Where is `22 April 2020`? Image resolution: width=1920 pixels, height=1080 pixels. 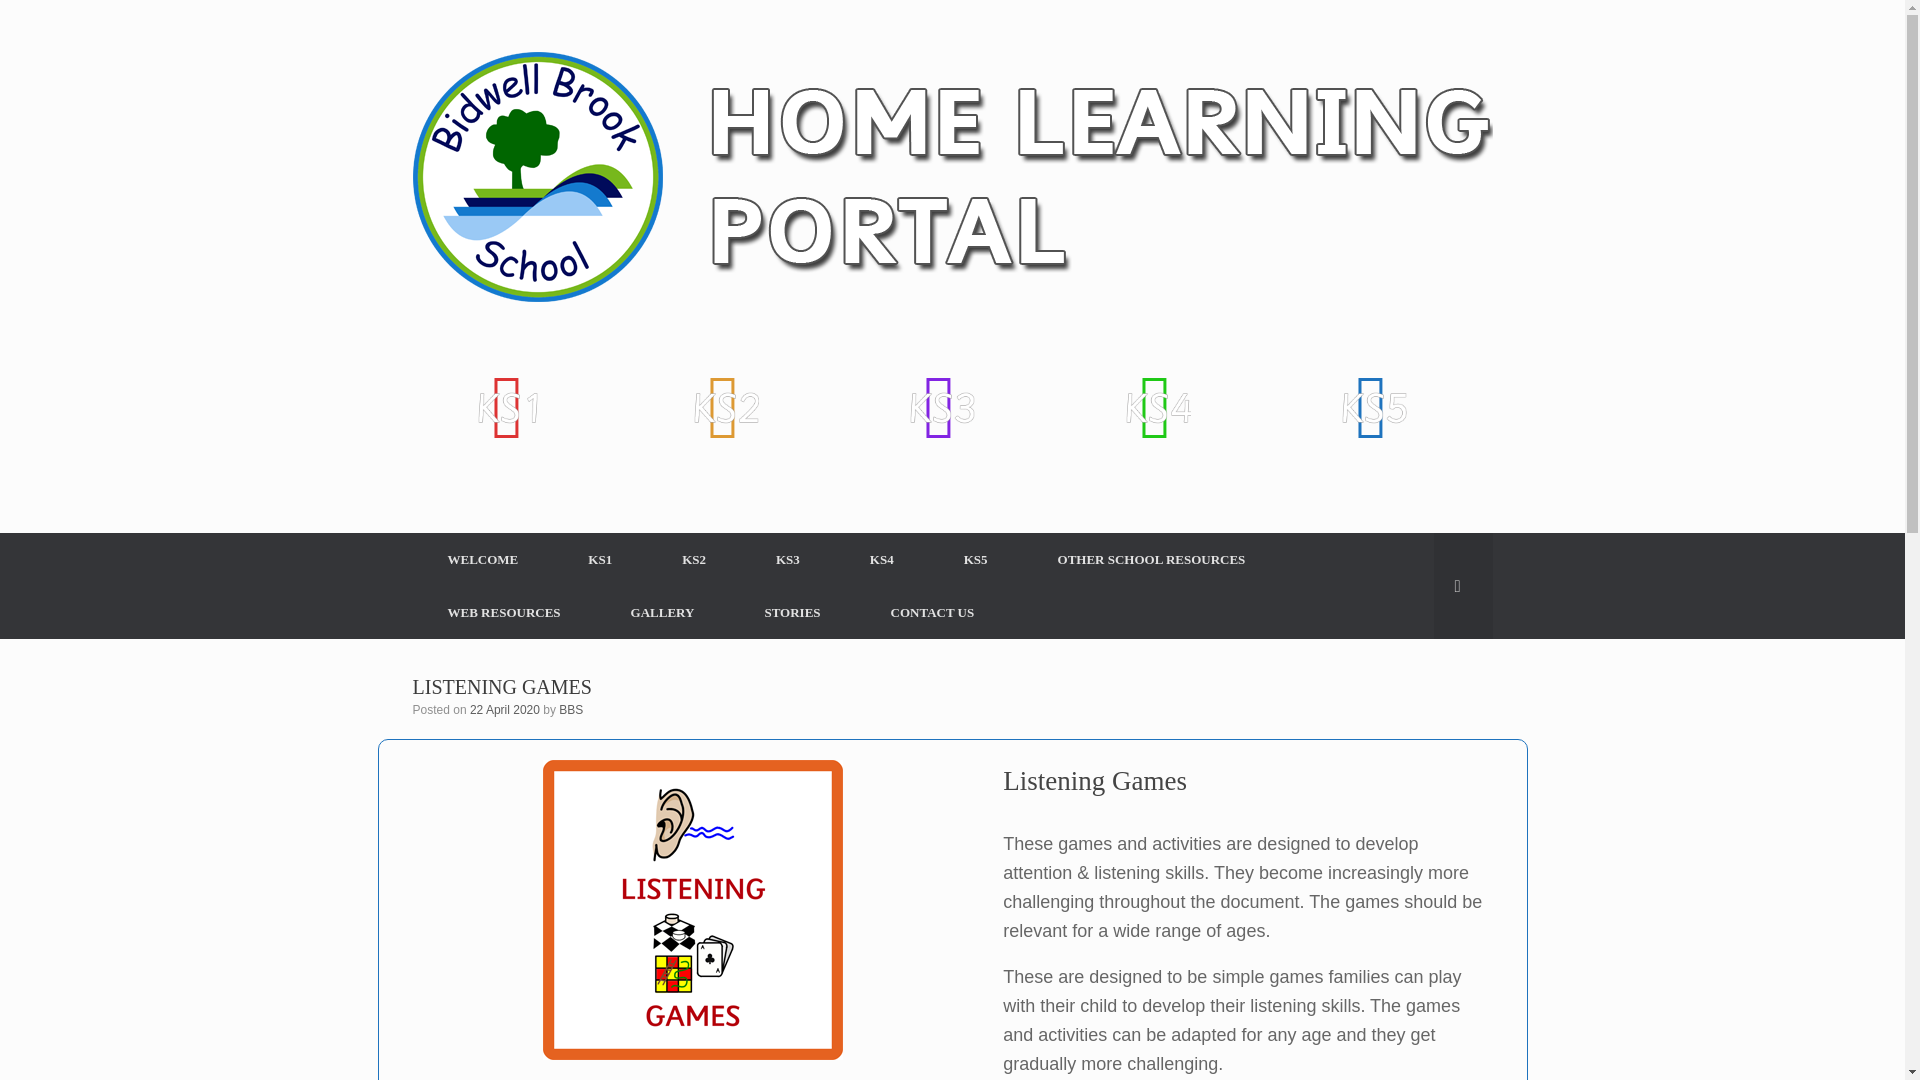
22 April 2020 is located at coordinates (504, 710).